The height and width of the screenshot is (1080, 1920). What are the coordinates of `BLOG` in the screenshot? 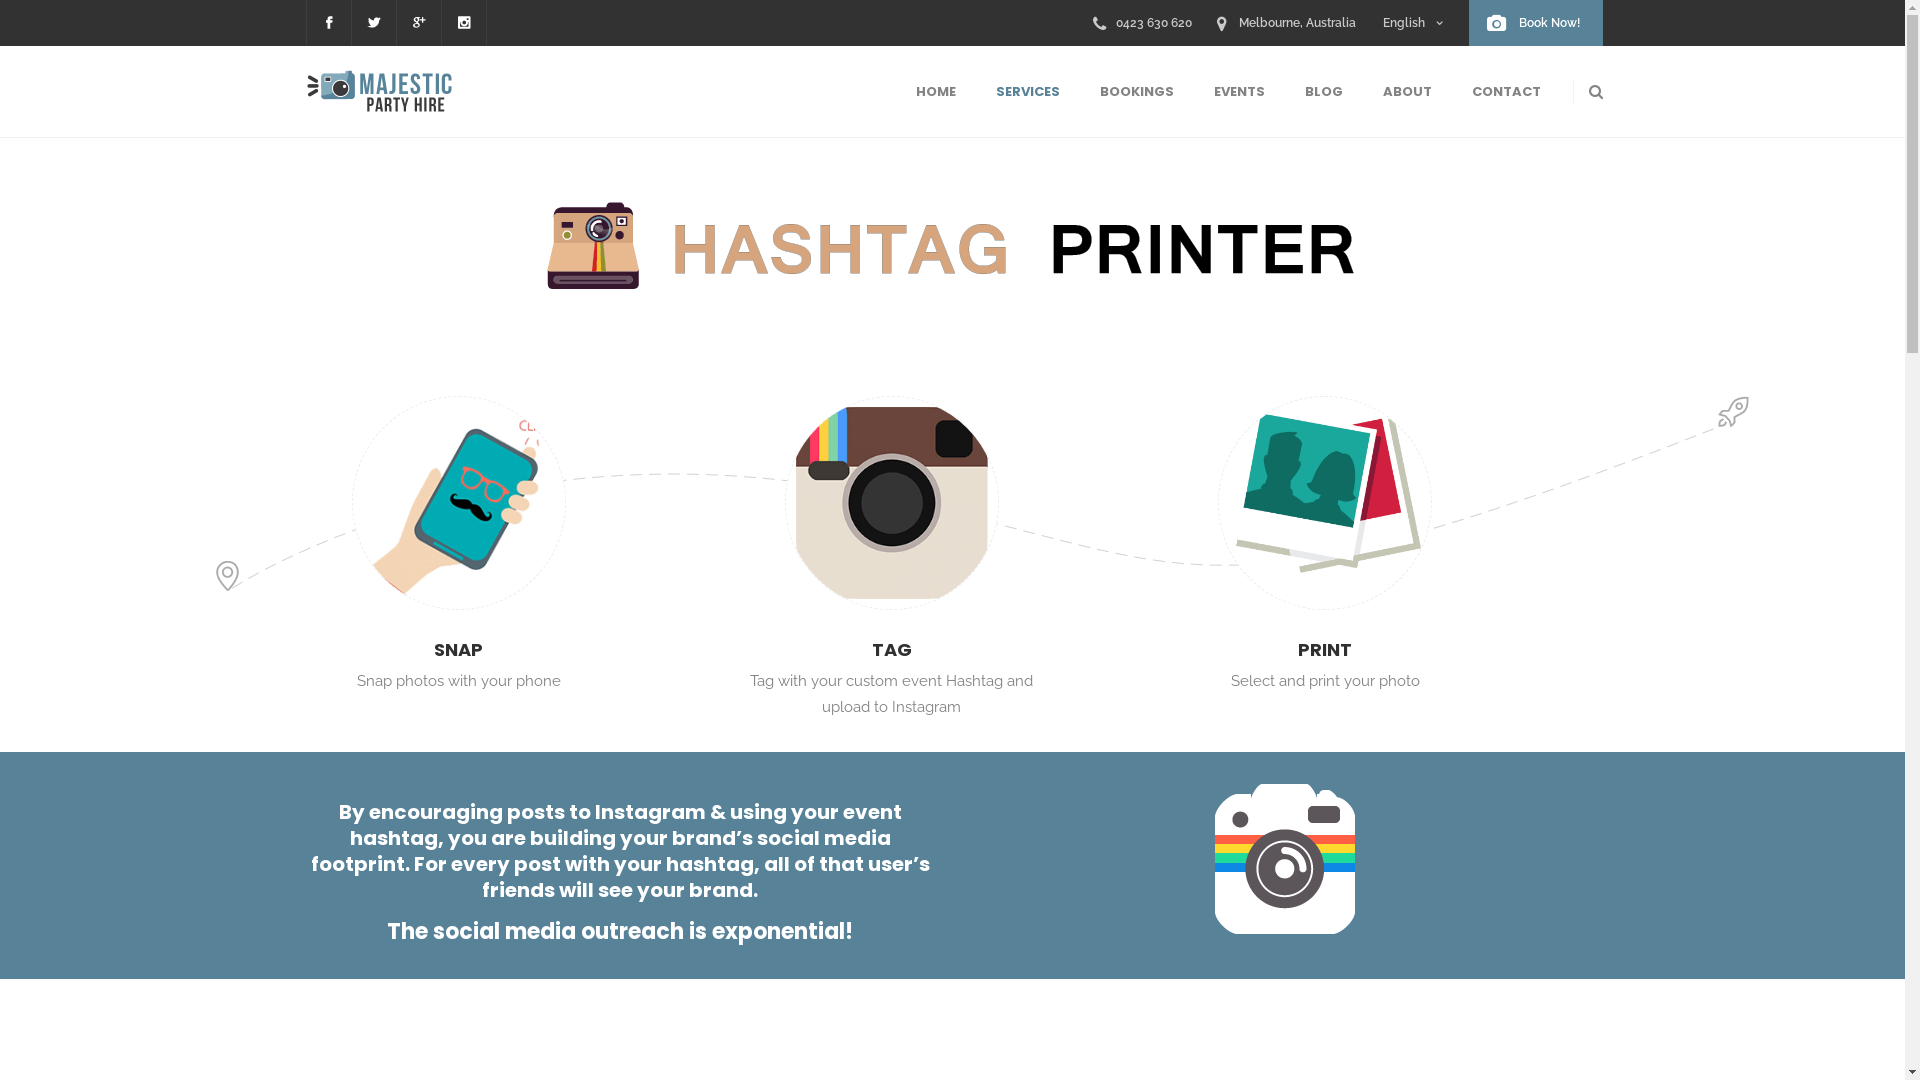 It's located at (1323, 92).